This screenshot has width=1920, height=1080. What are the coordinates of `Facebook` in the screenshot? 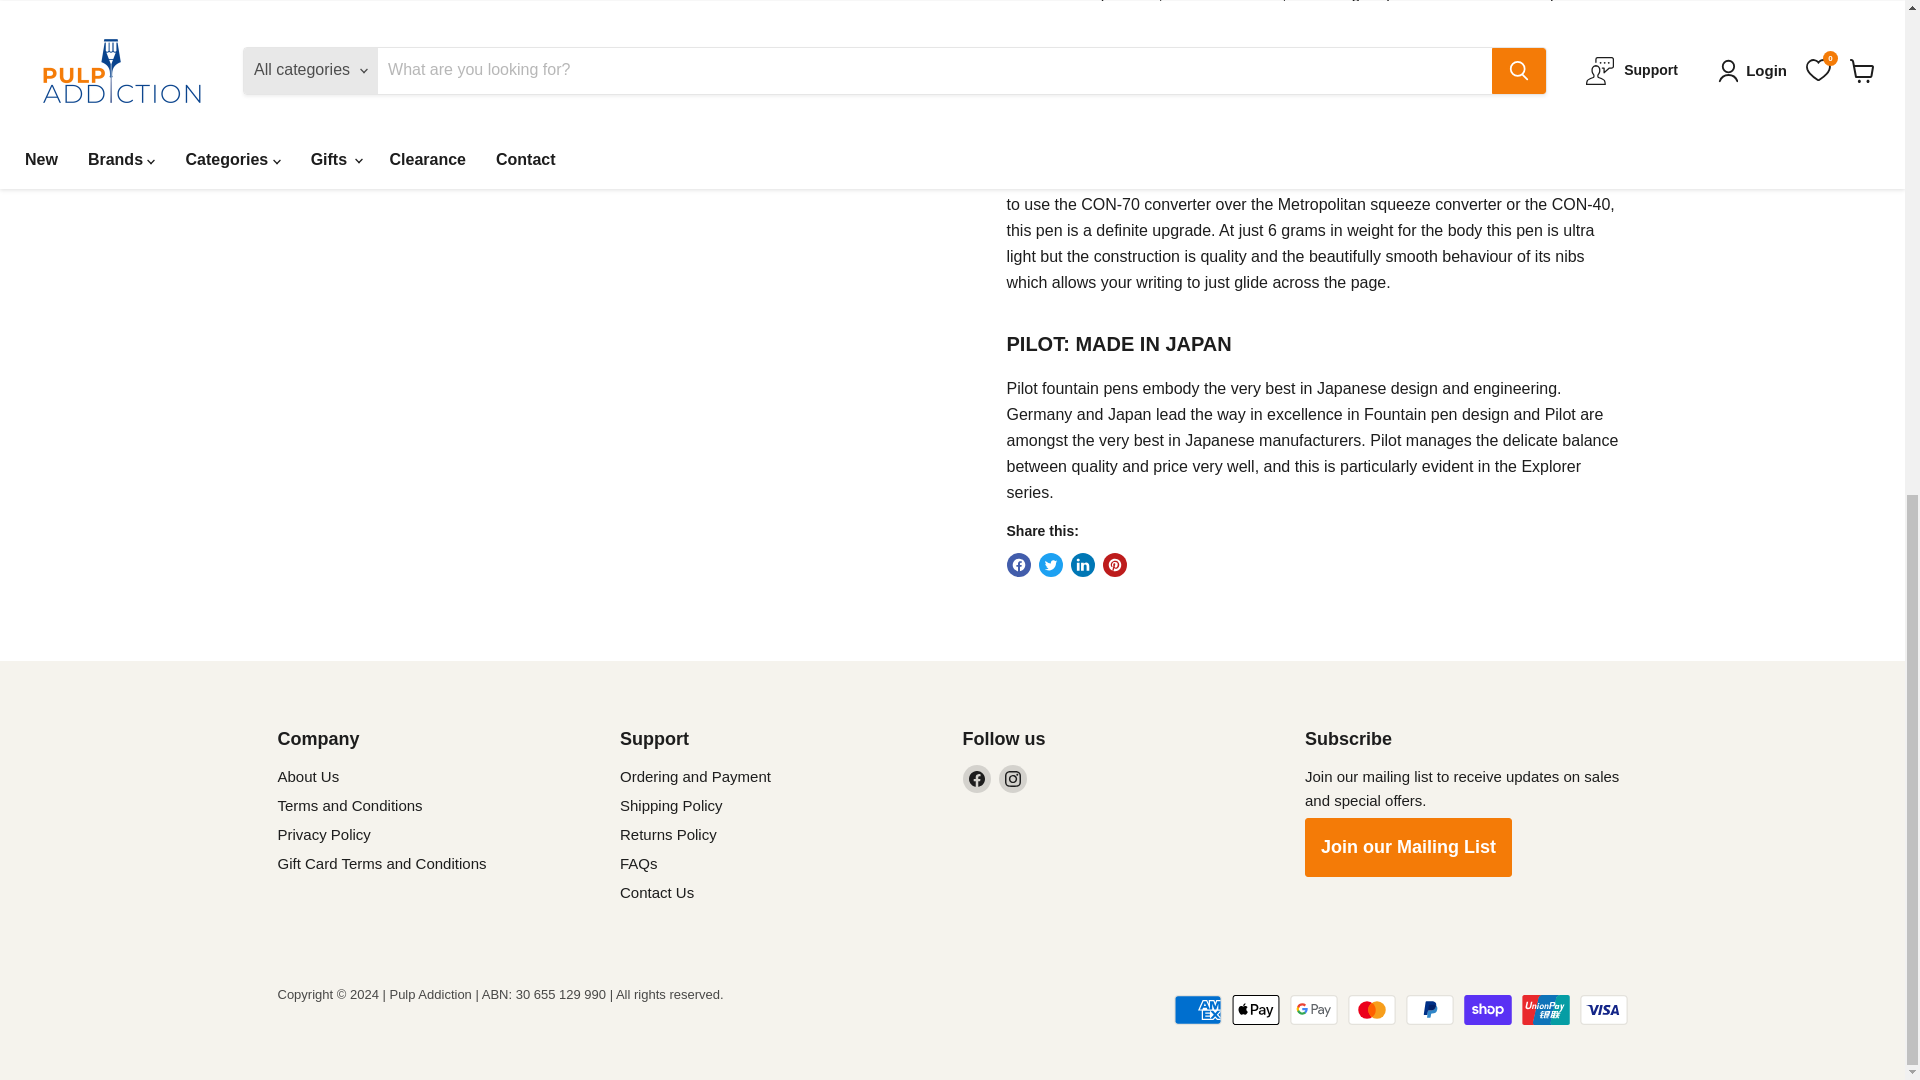 It's located at (976, 778).